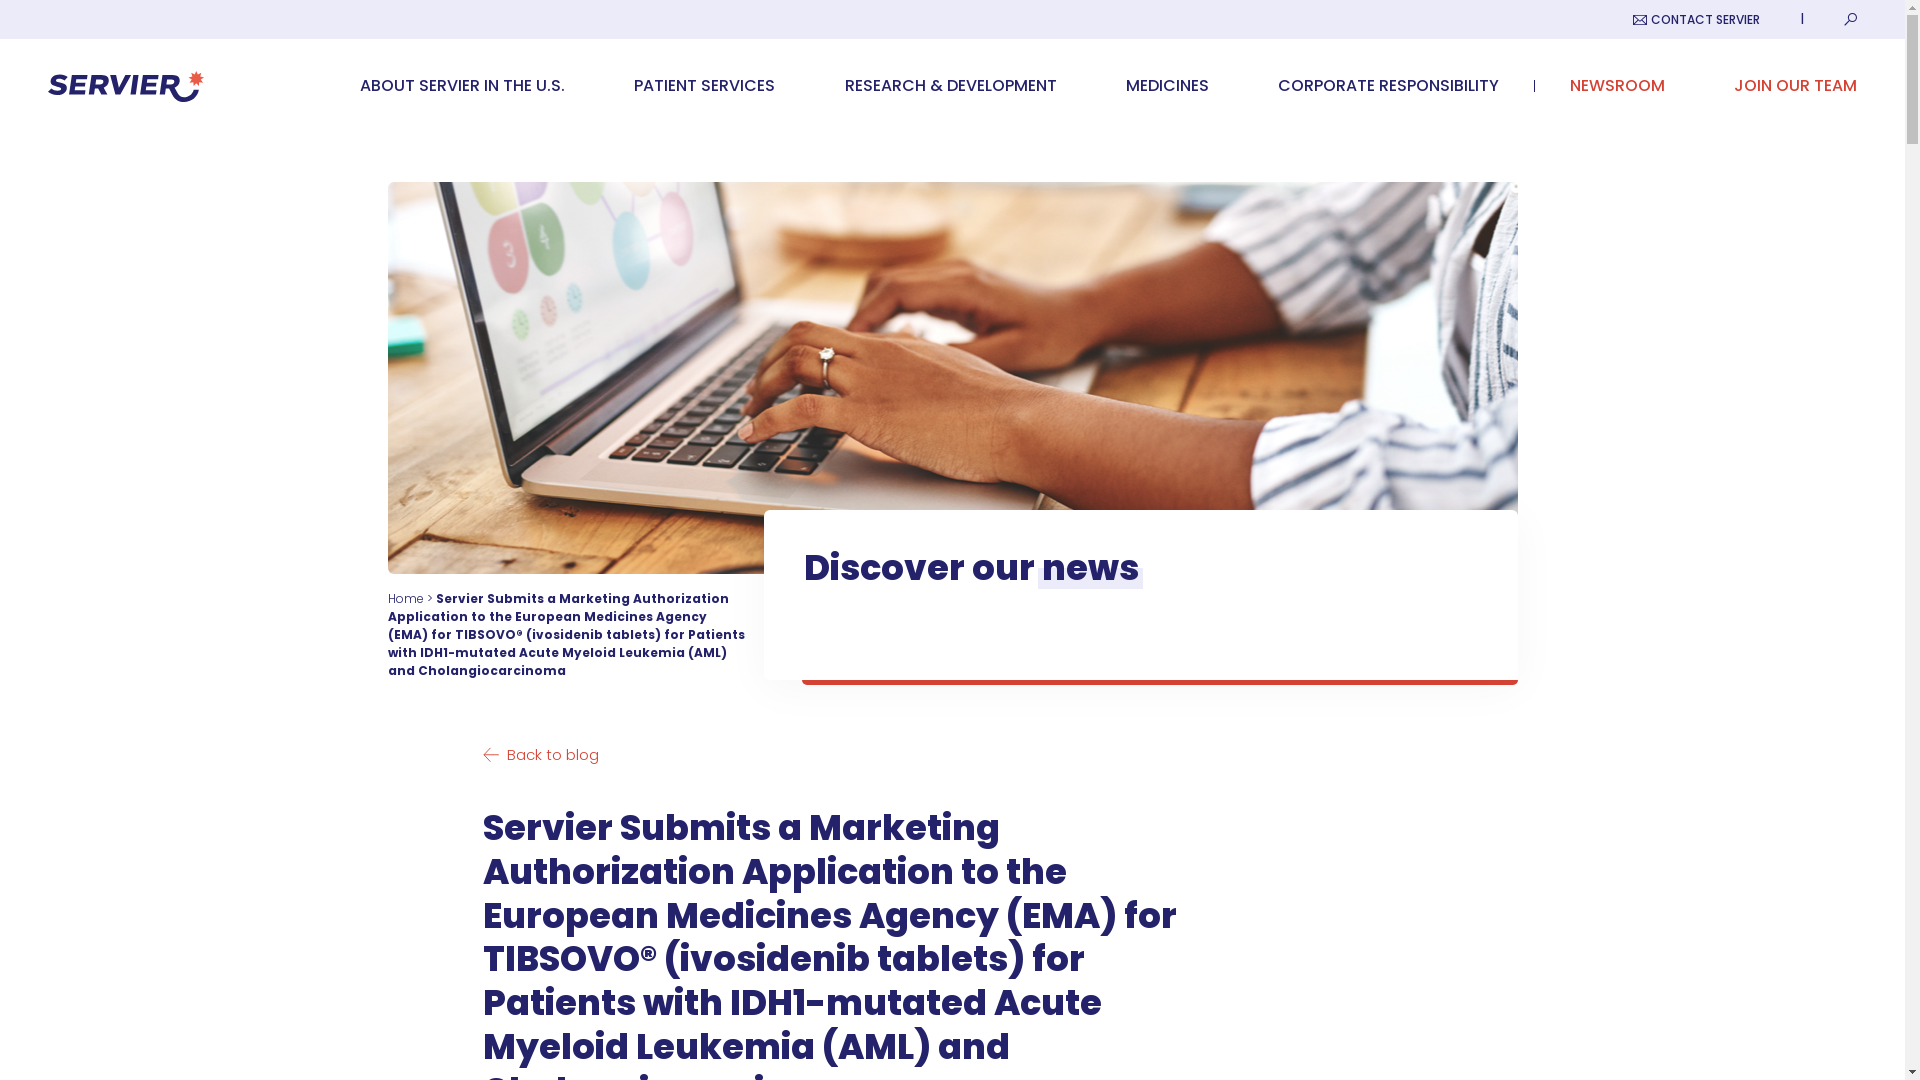 The image size is (1920, 1080). What do you see at coordinates (1388, 85) in the screenshot?
I see `CORPORATE RESPONSIBILITY` at bounding box center [1388, 85].